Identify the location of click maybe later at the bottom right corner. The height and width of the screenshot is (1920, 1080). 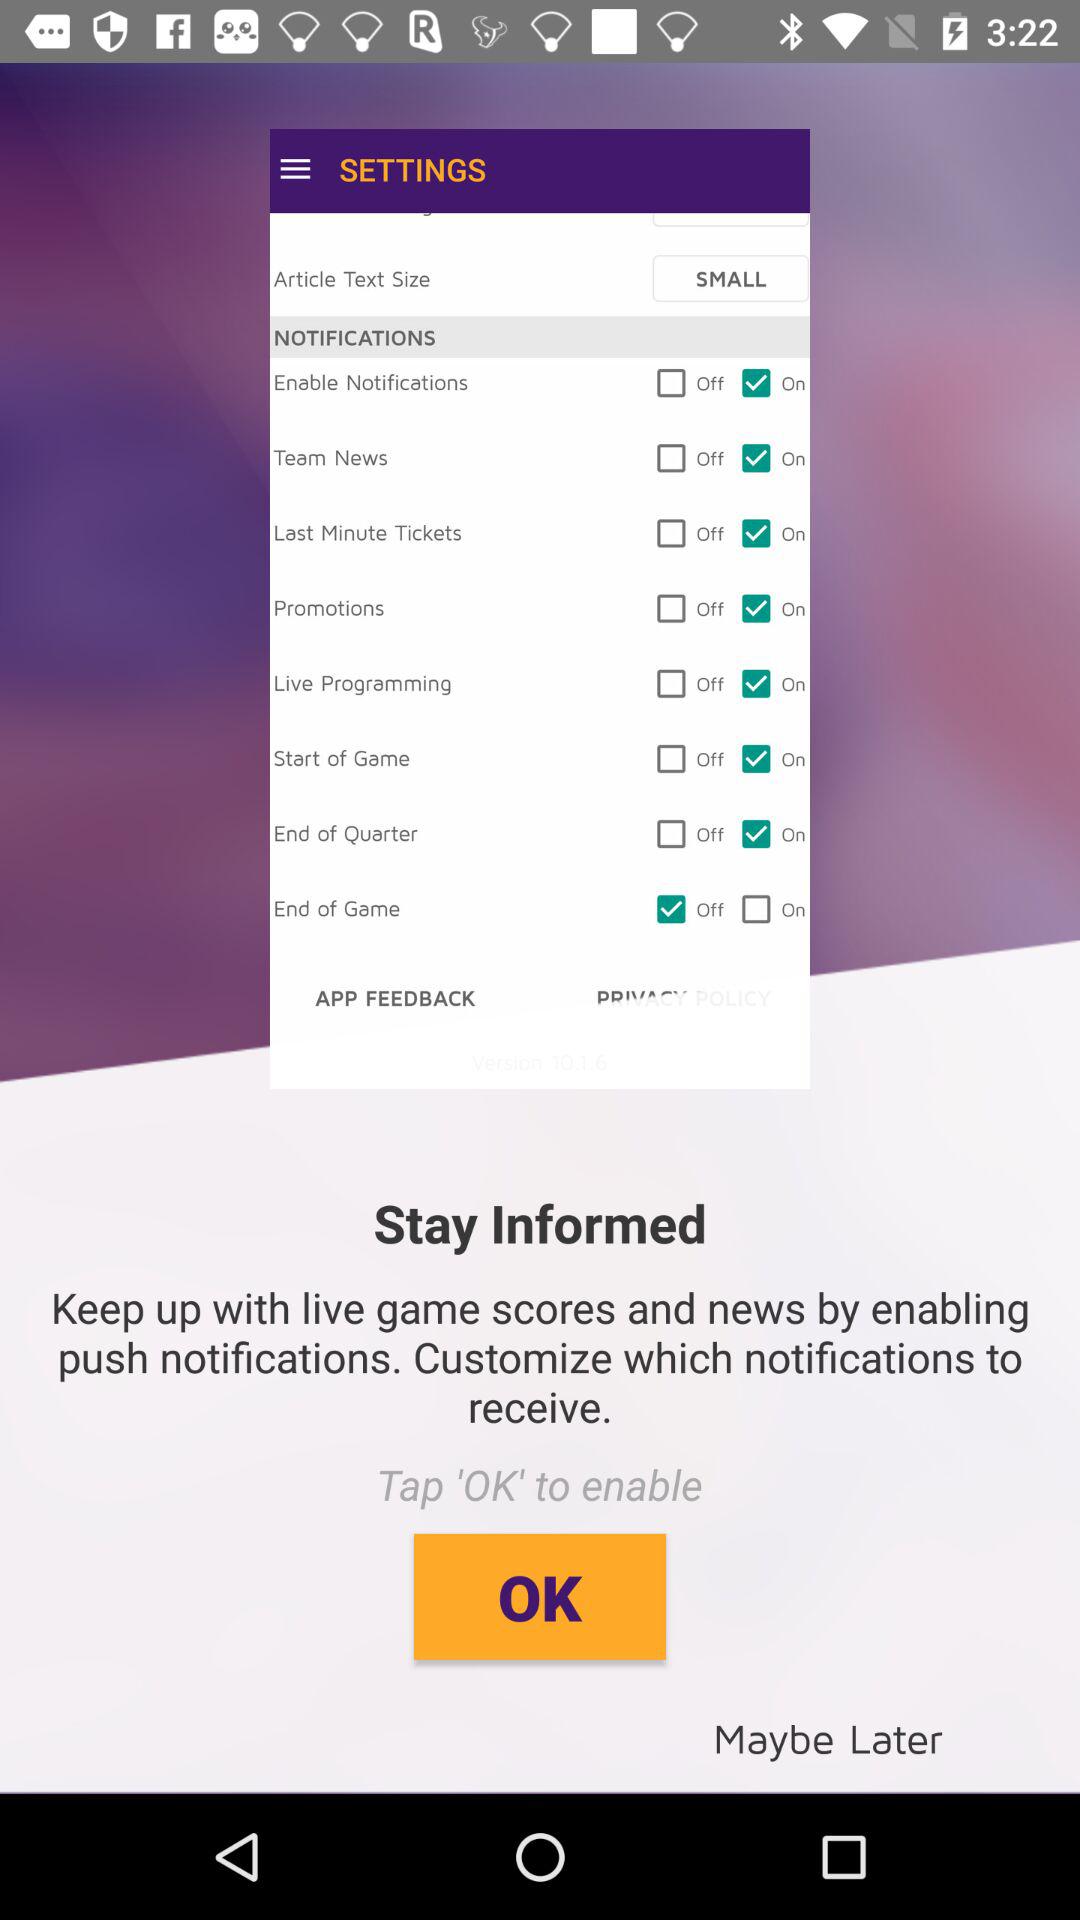
(828, 1736).